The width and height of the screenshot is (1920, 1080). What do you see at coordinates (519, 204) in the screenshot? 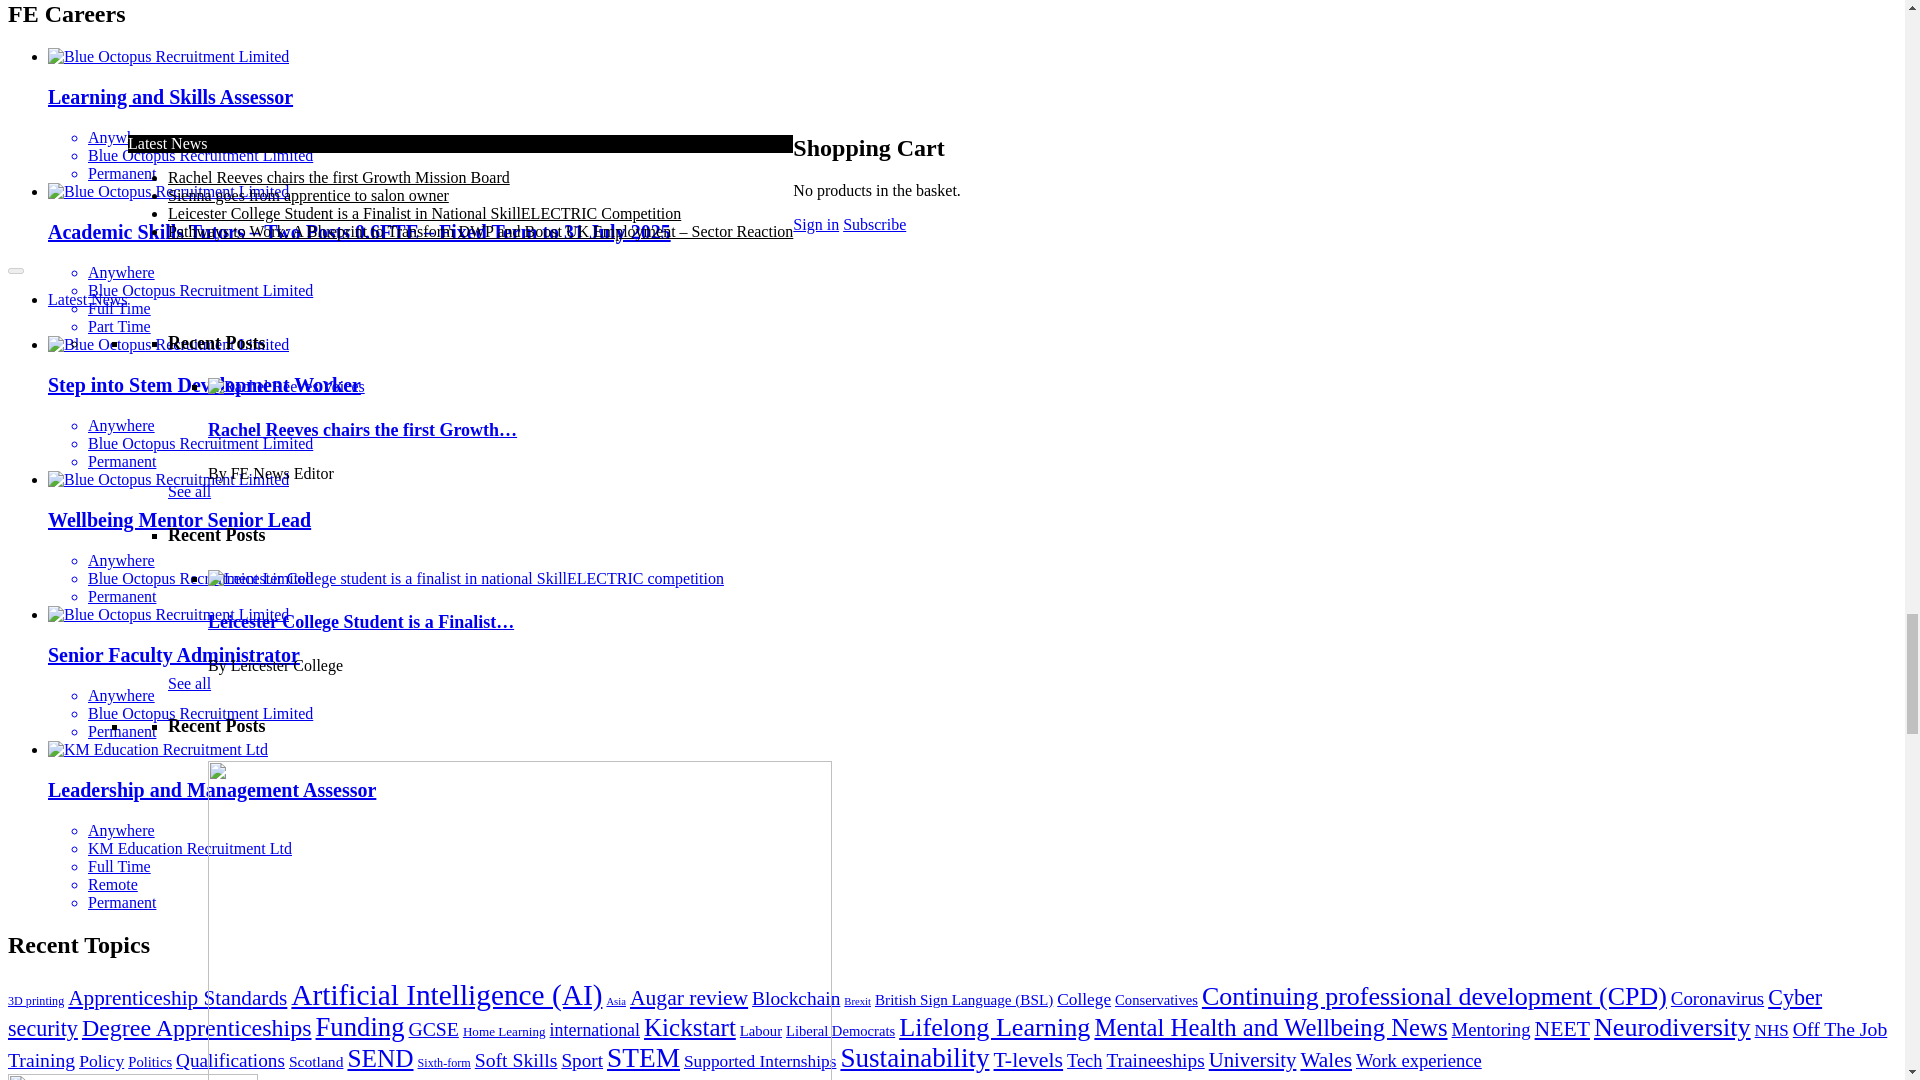
I see `Permalink to Skilfully Speaking` at bounding box center [519, 204].